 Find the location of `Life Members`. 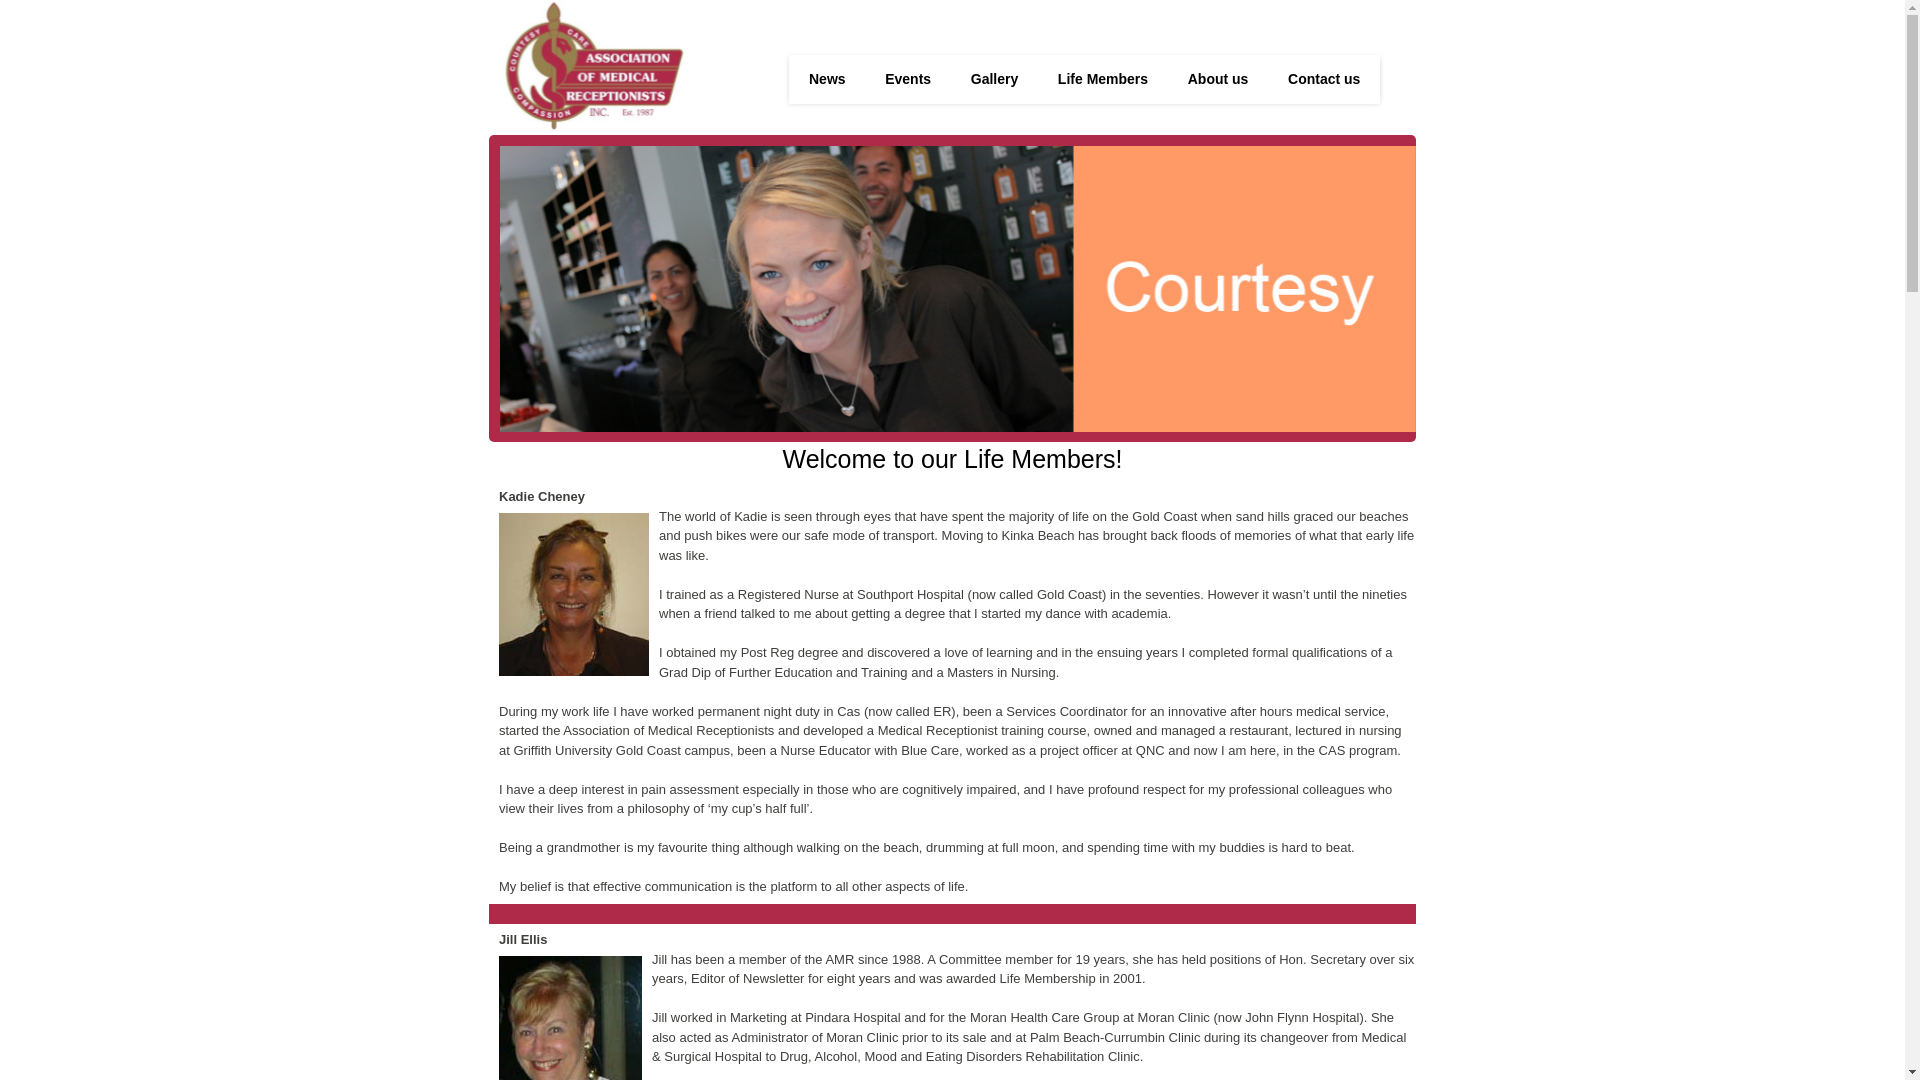

Life Members is located at coordinates (1101, 80).